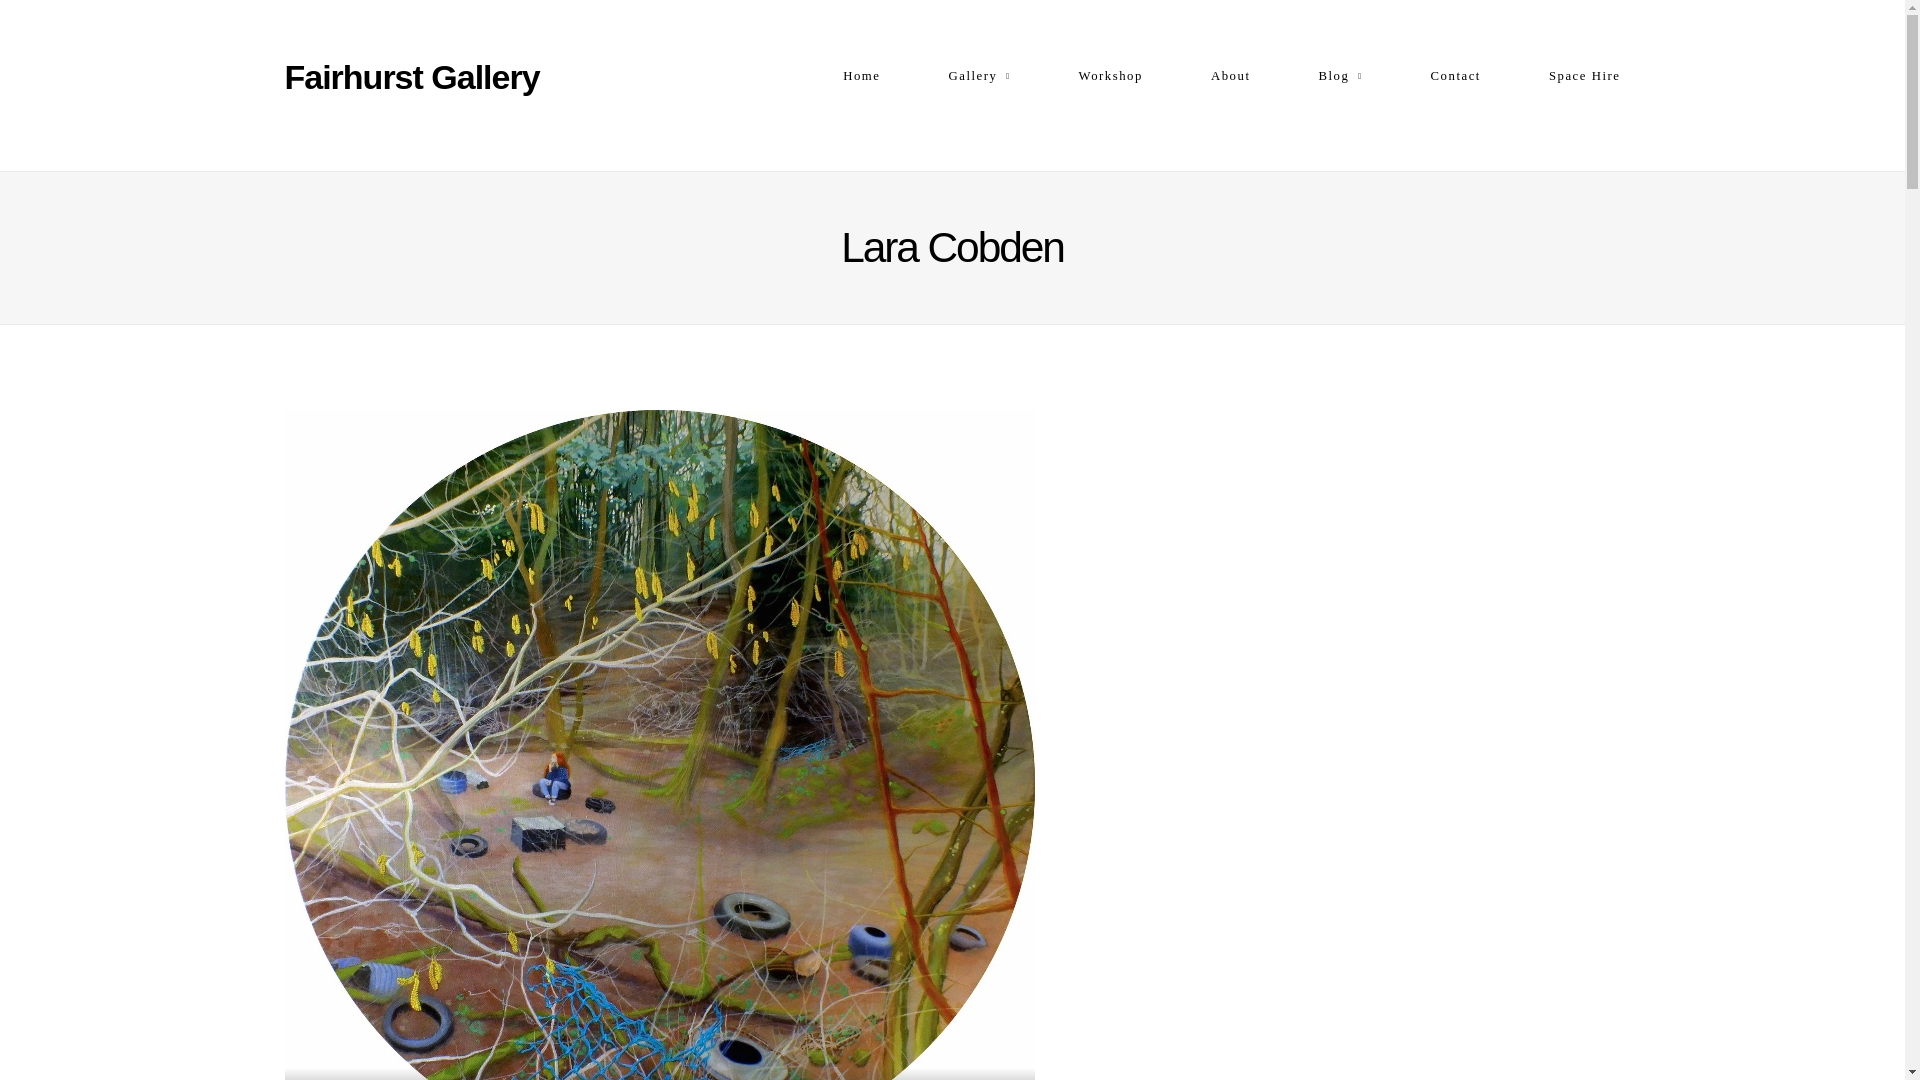 The width and height of the screenshot is (1920, 1080). I want to click on Gallery, so click(978, 76).